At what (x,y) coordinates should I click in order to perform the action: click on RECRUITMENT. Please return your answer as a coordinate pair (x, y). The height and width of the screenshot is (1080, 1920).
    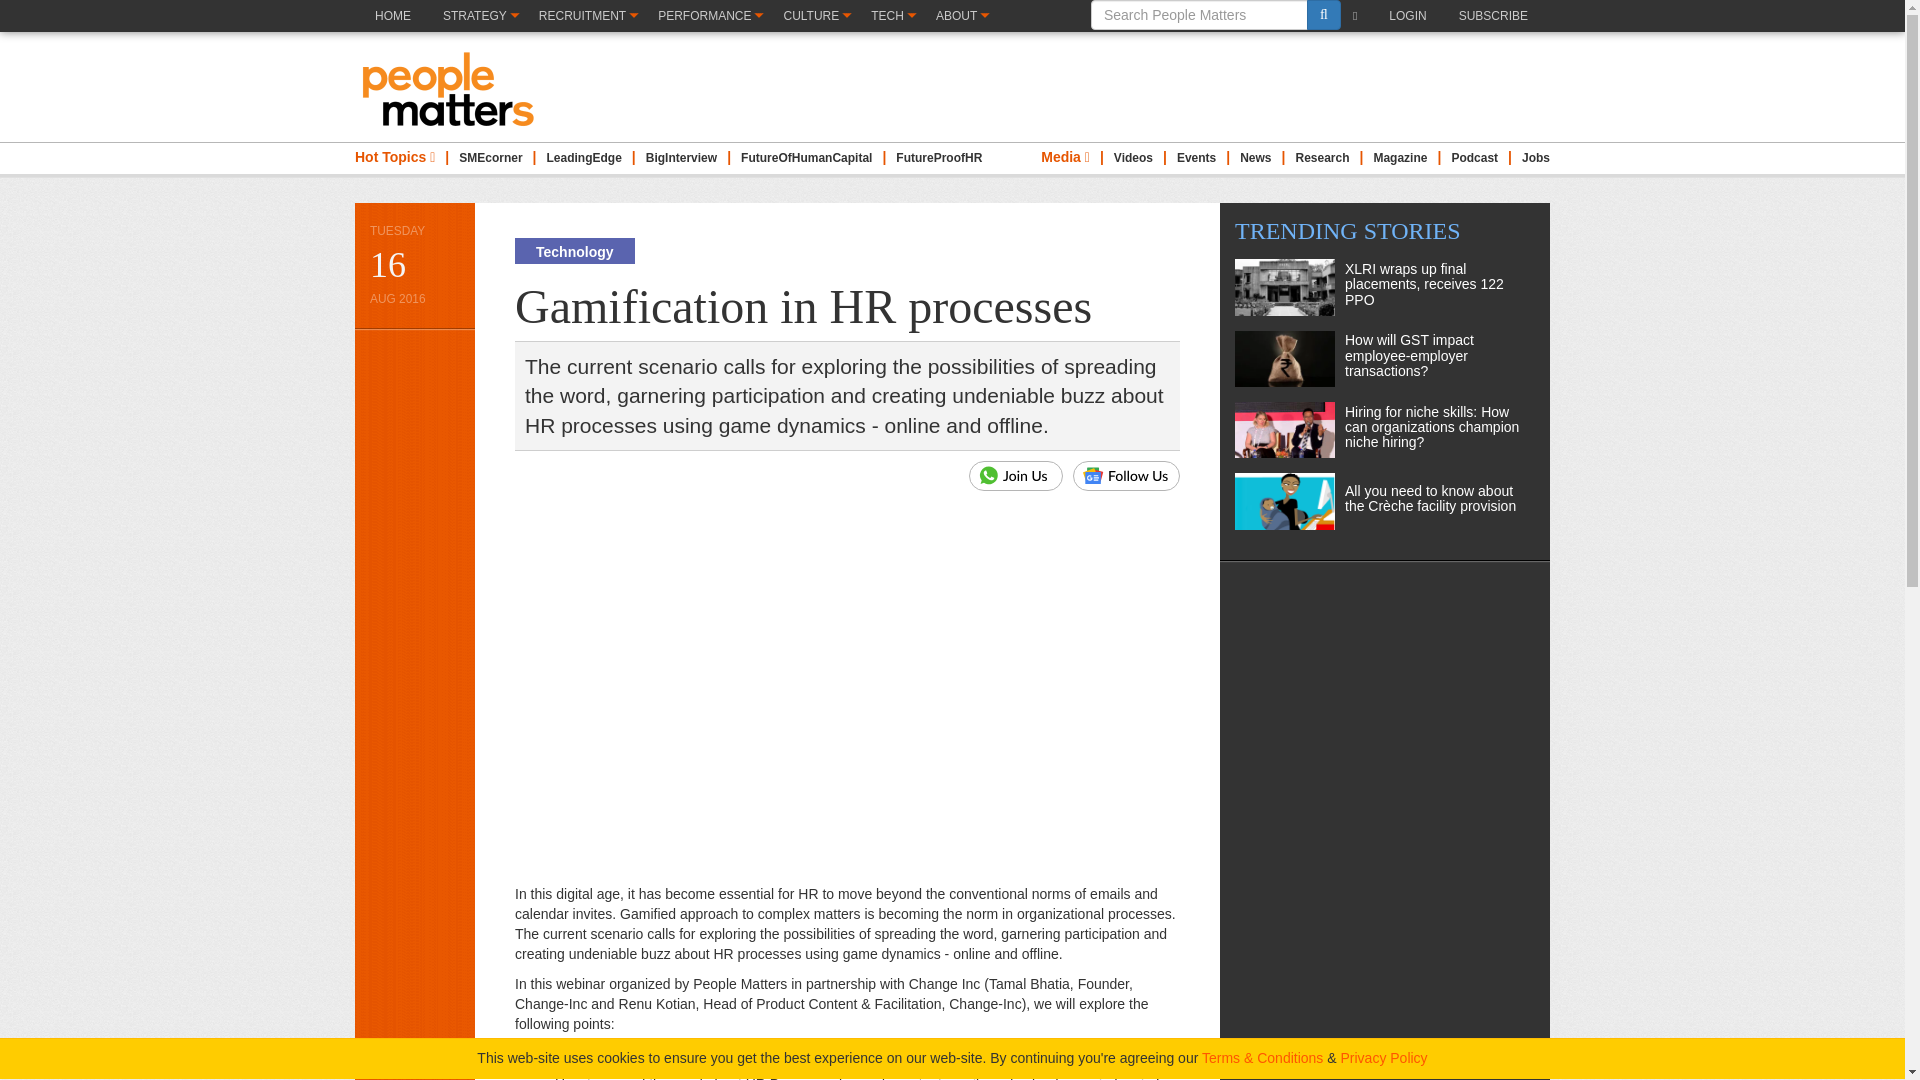
    Looking at the image, I should click on (587, 16).